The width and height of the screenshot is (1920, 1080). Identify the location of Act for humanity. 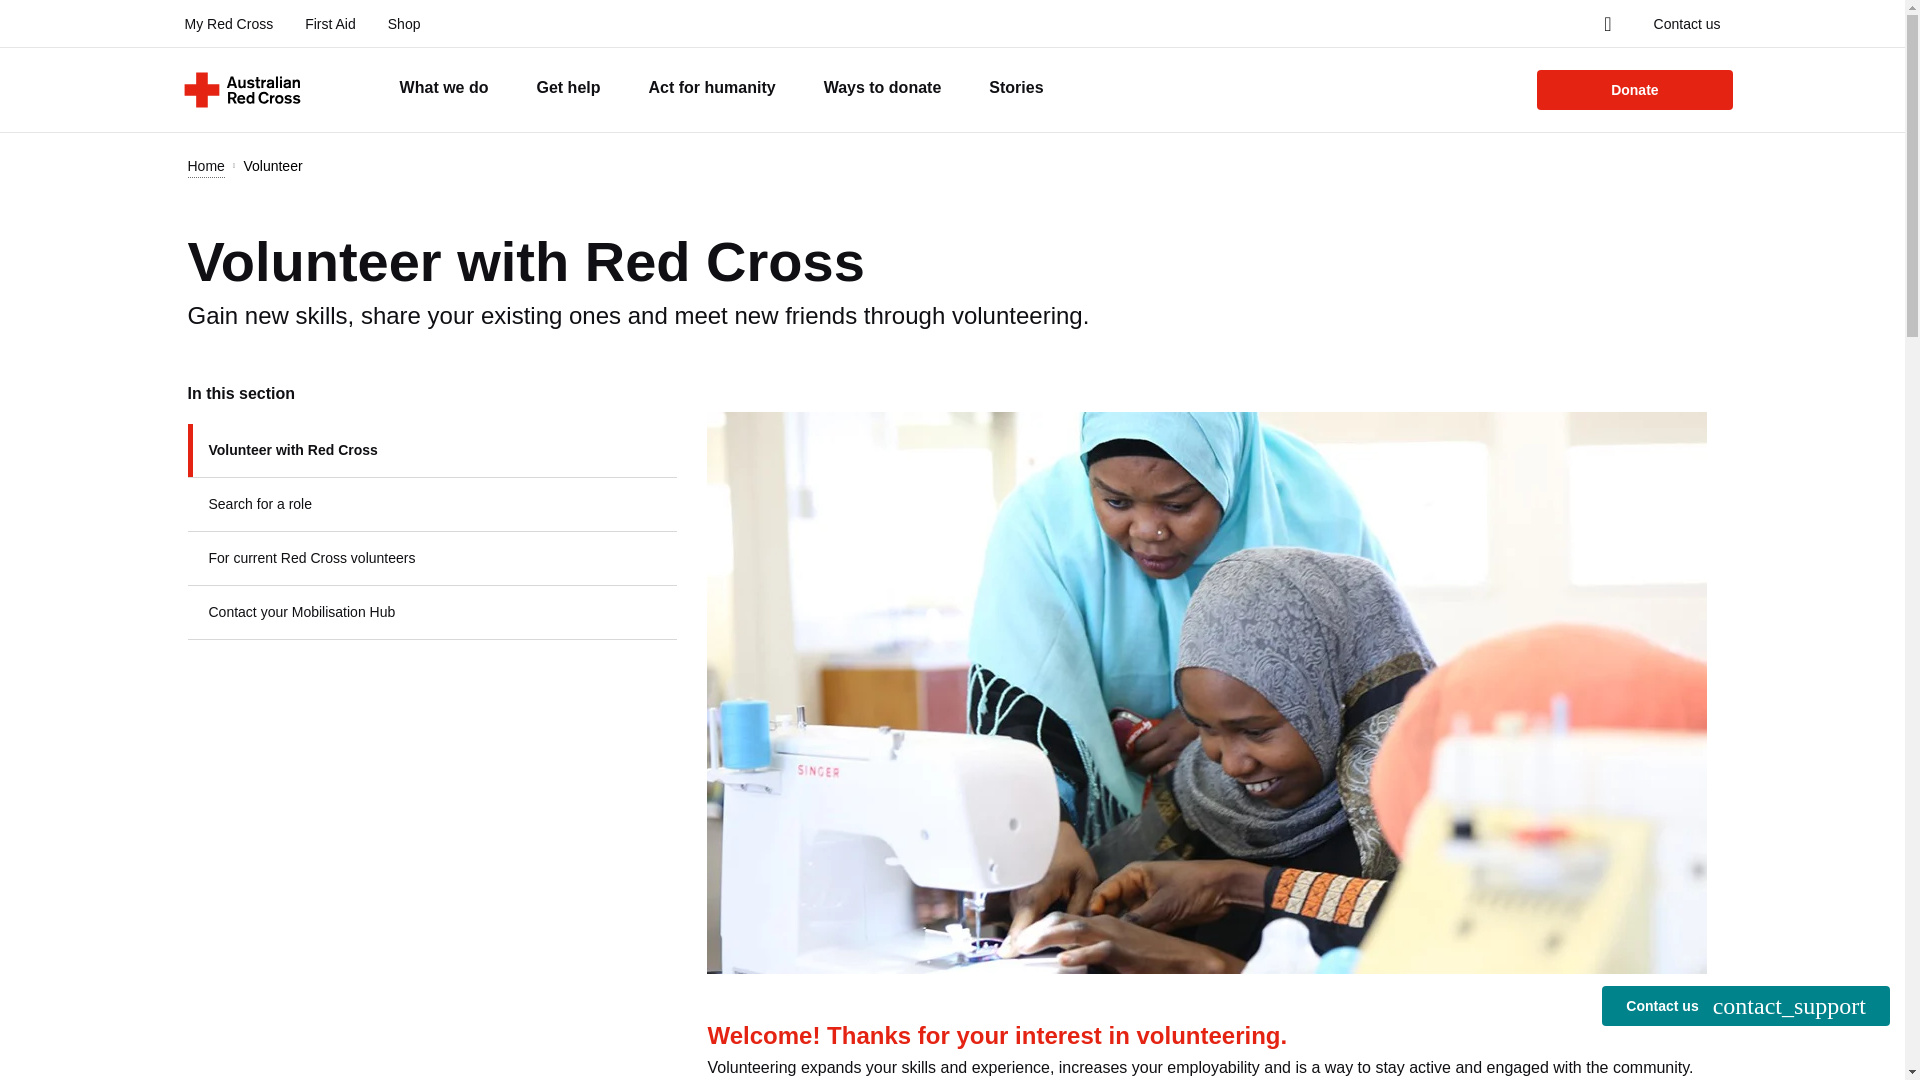
(712, 89).